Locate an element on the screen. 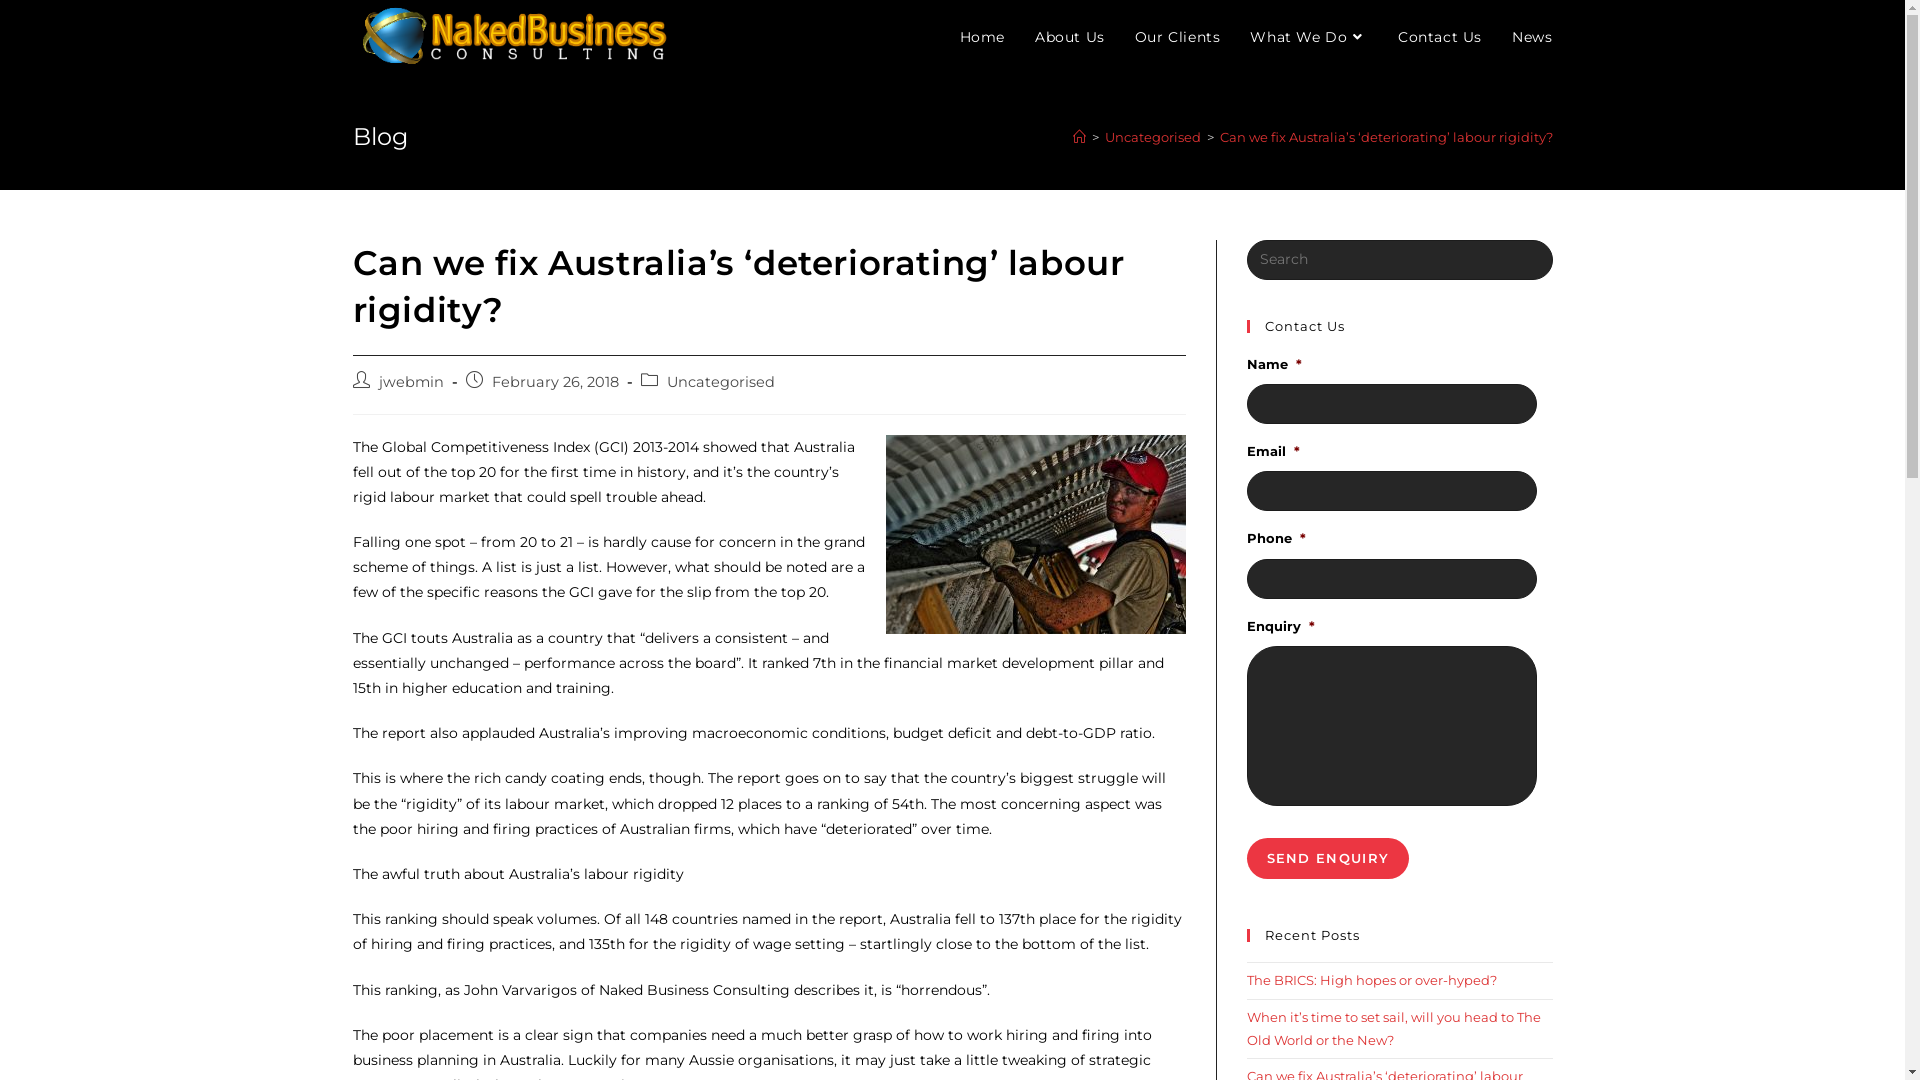 The height and width of the screenshot is (1080, 1920). News is located at coordinates (1532, 37).